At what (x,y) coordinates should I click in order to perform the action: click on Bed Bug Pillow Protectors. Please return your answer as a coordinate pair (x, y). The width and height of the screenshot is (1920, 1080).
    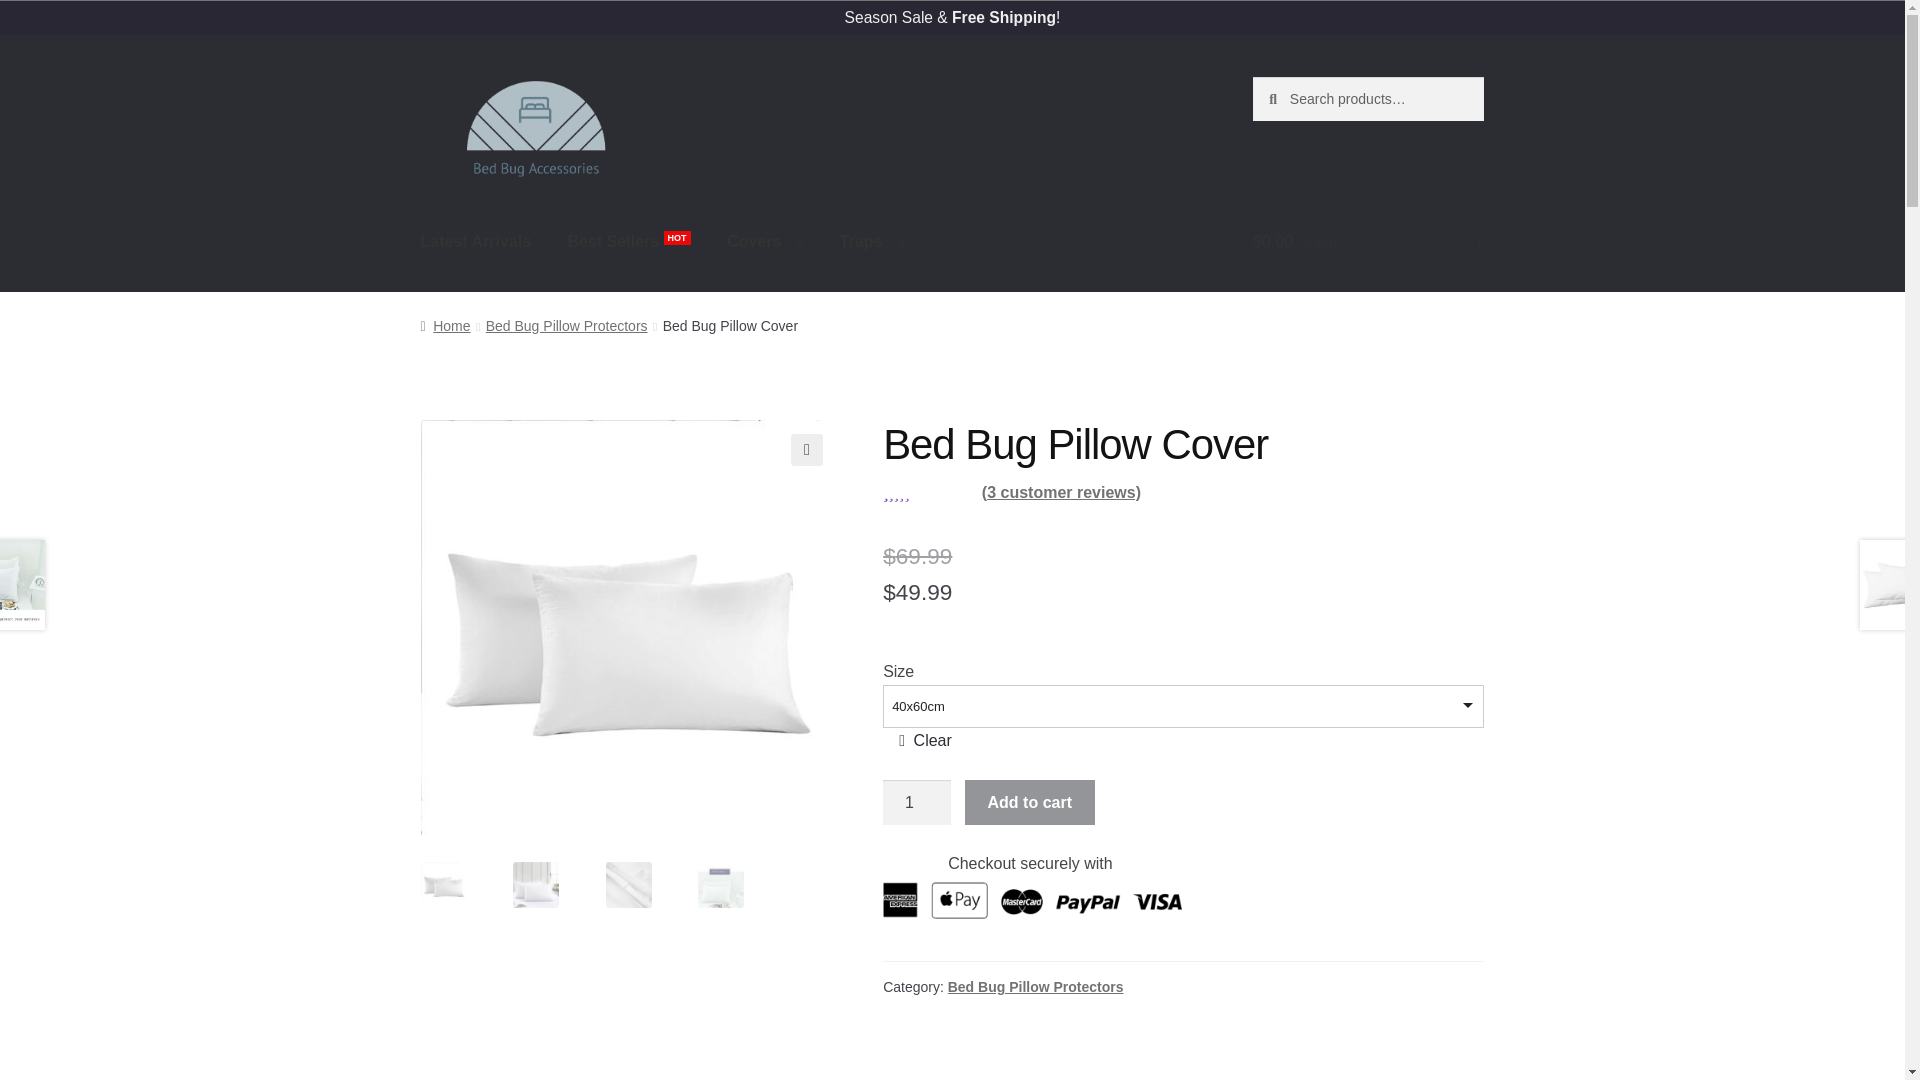
    Looking at the image, I should click on (566, 325).